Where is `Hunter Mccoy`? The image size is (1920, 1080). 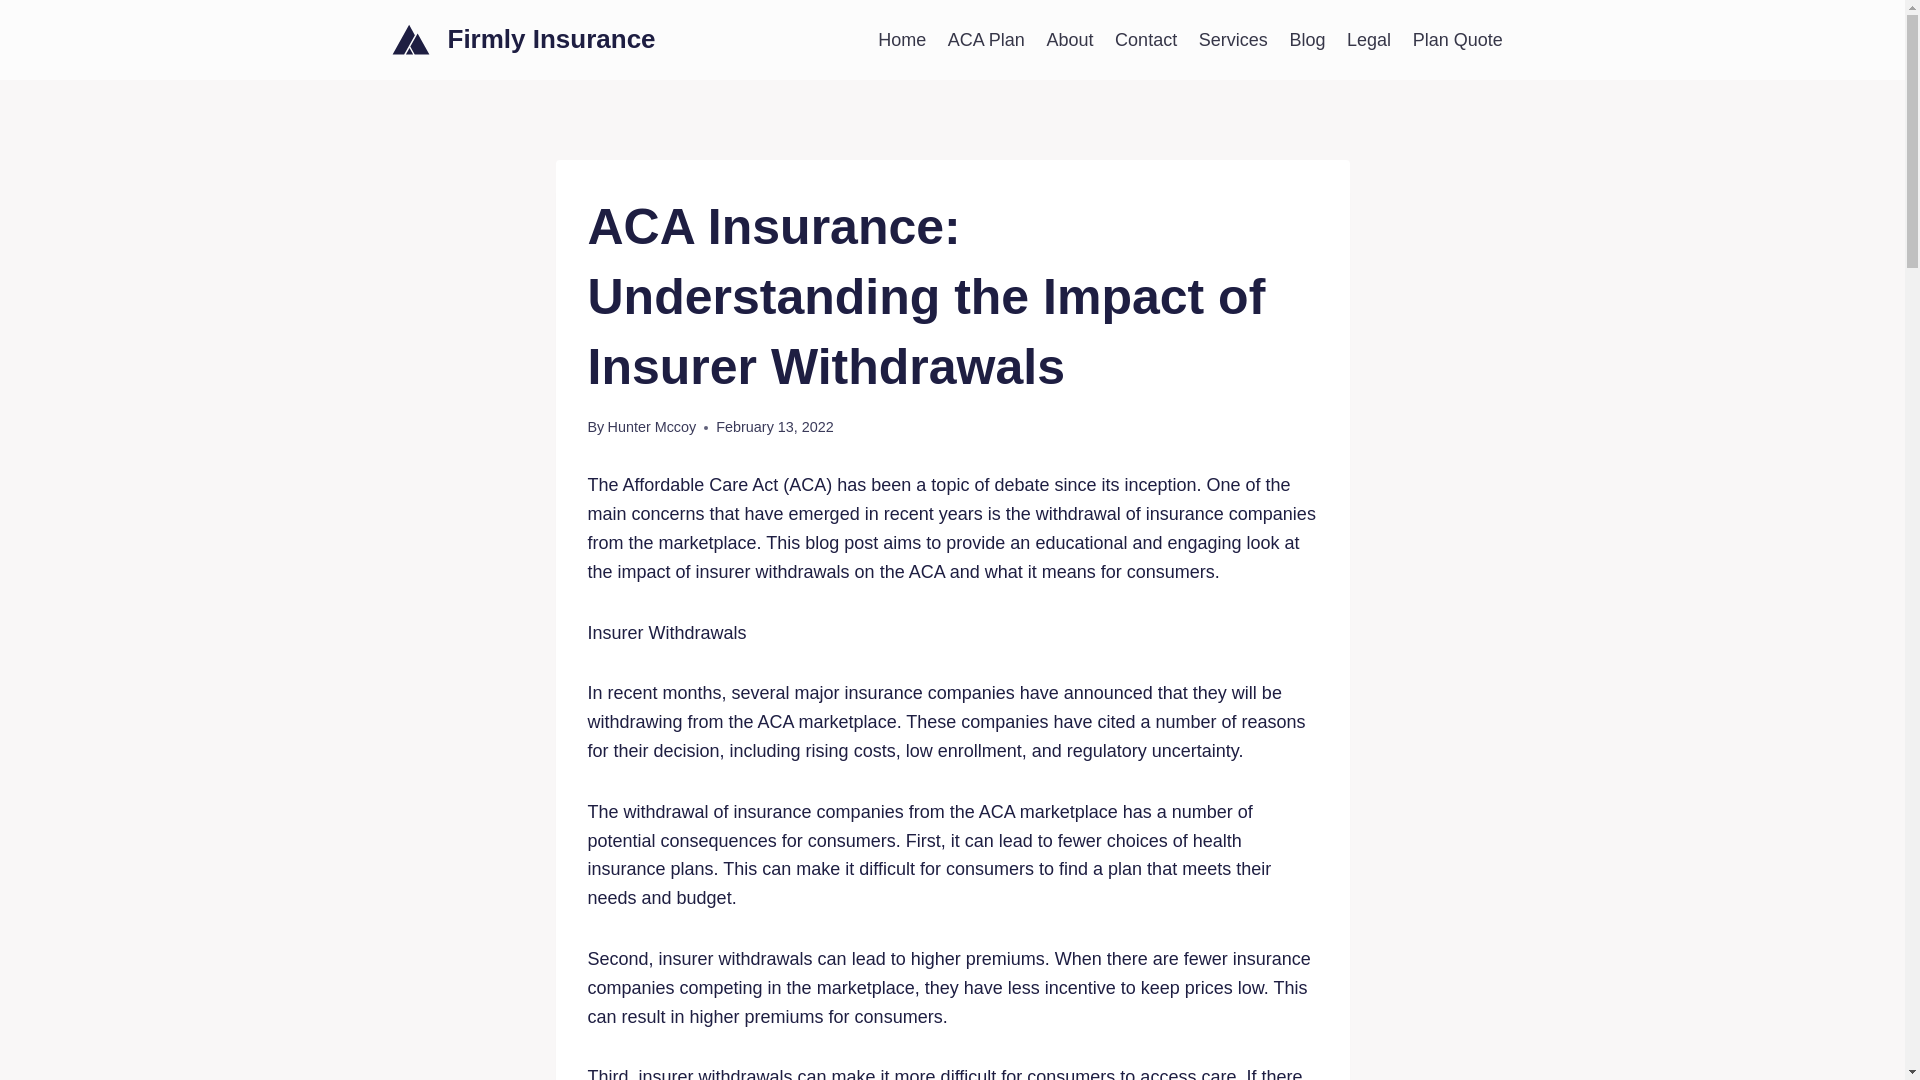 Hunter Mccoy is located at coordinates (650, 427).